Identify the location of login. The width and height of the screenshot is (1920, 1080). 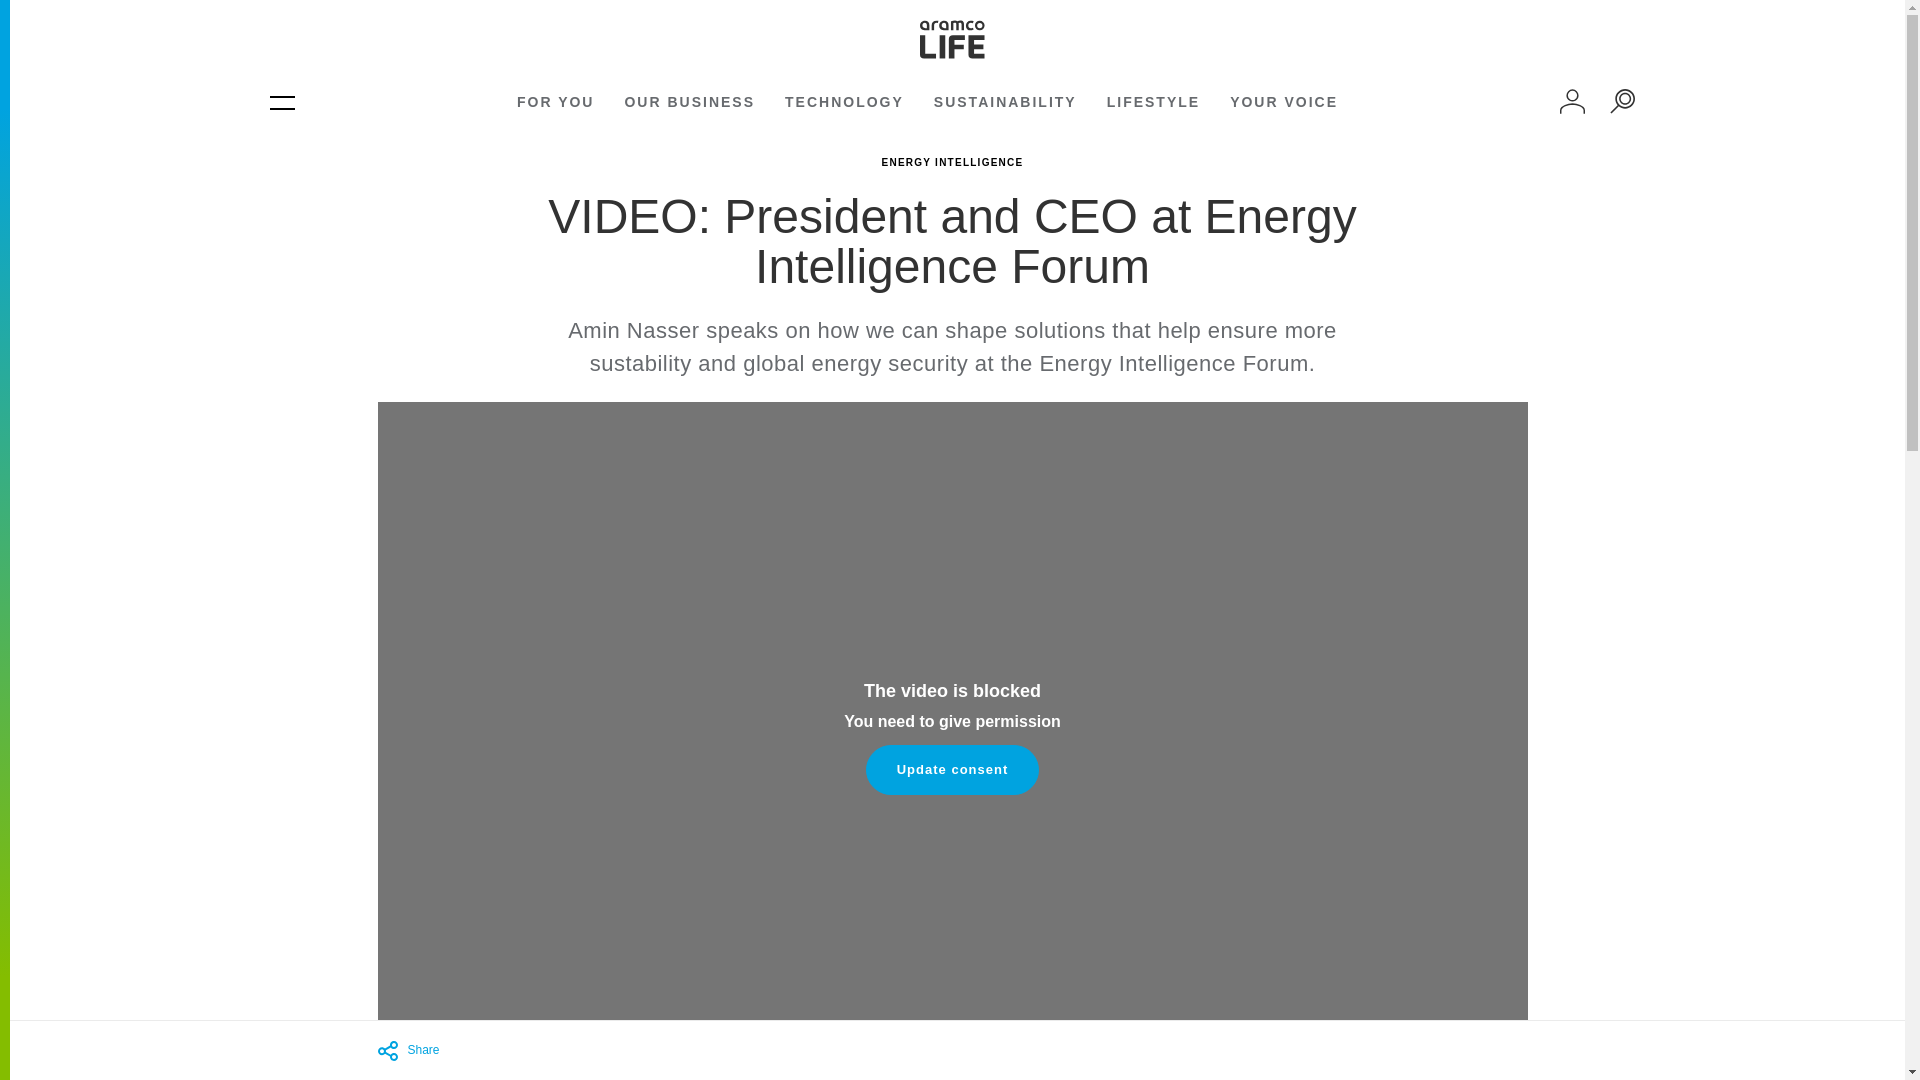
(1572, 101).